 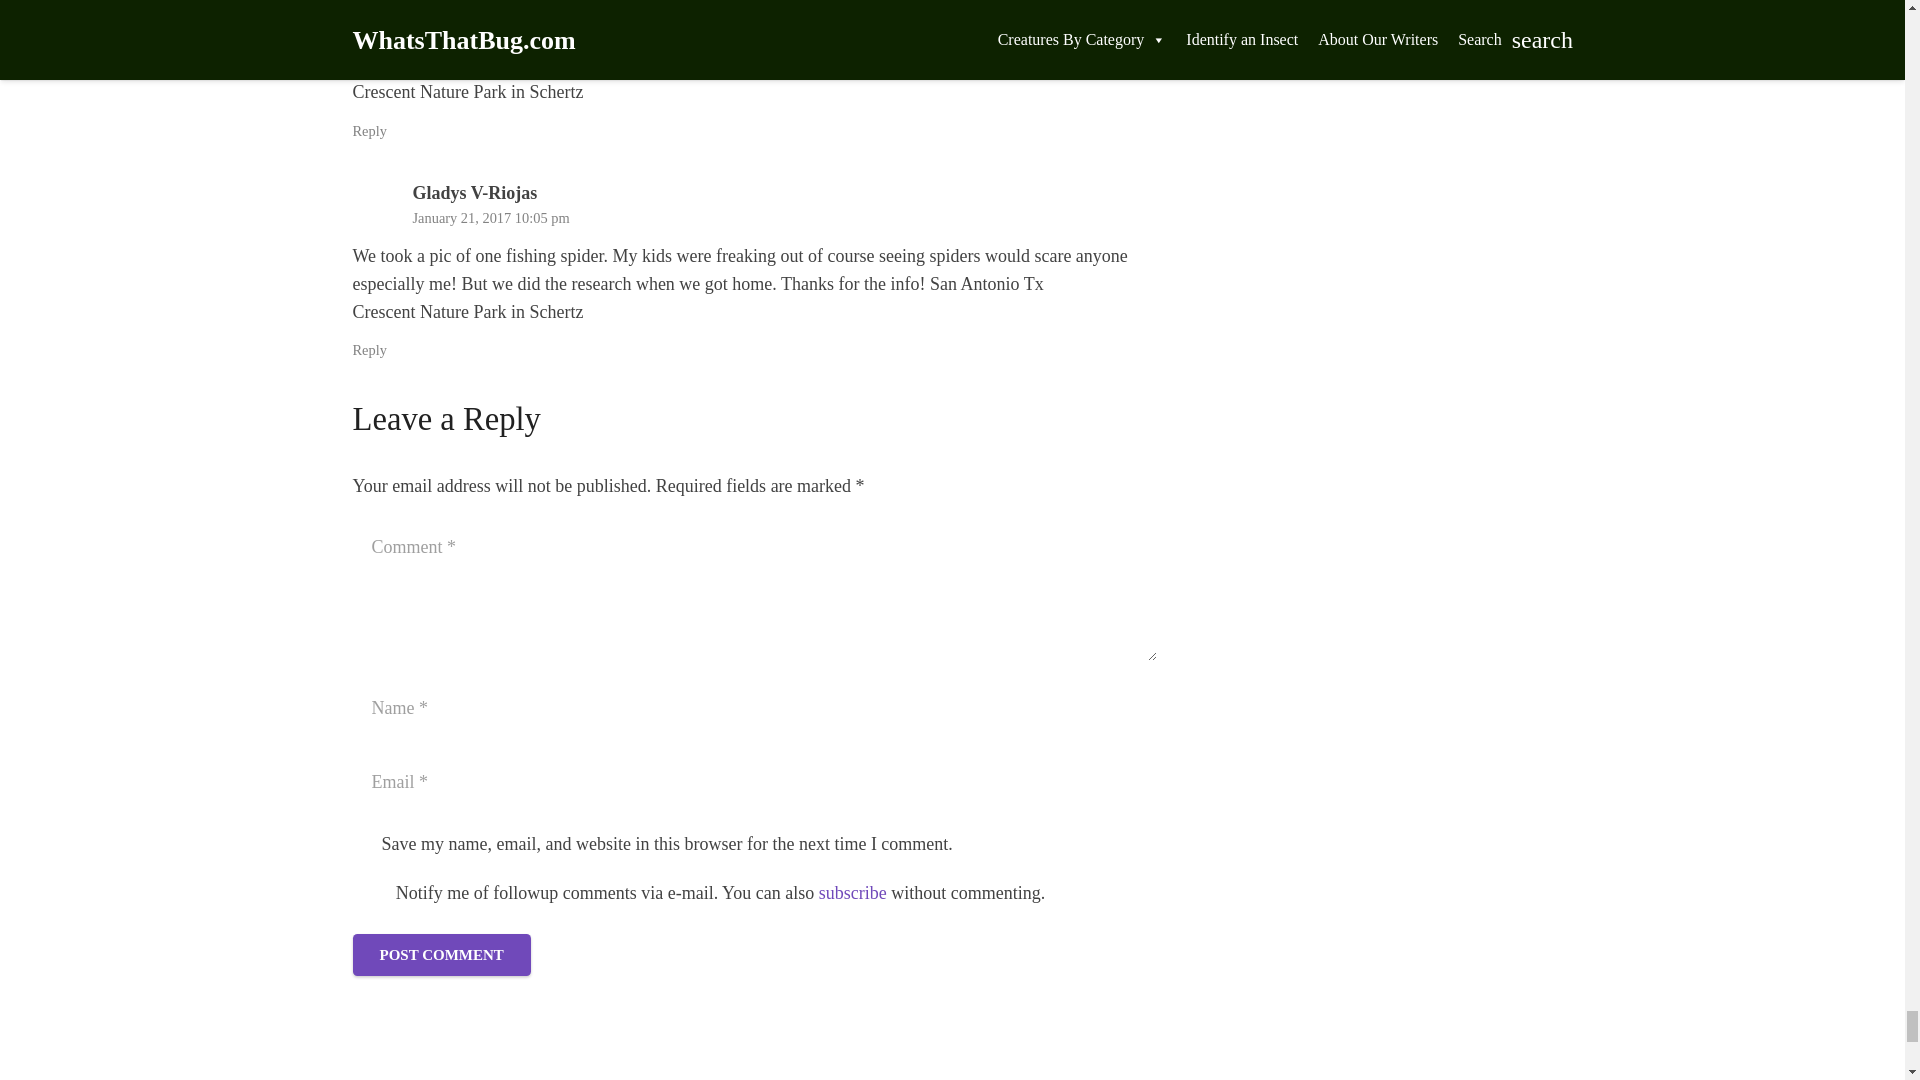 I want to click on 1, so click(x=362, y=844).